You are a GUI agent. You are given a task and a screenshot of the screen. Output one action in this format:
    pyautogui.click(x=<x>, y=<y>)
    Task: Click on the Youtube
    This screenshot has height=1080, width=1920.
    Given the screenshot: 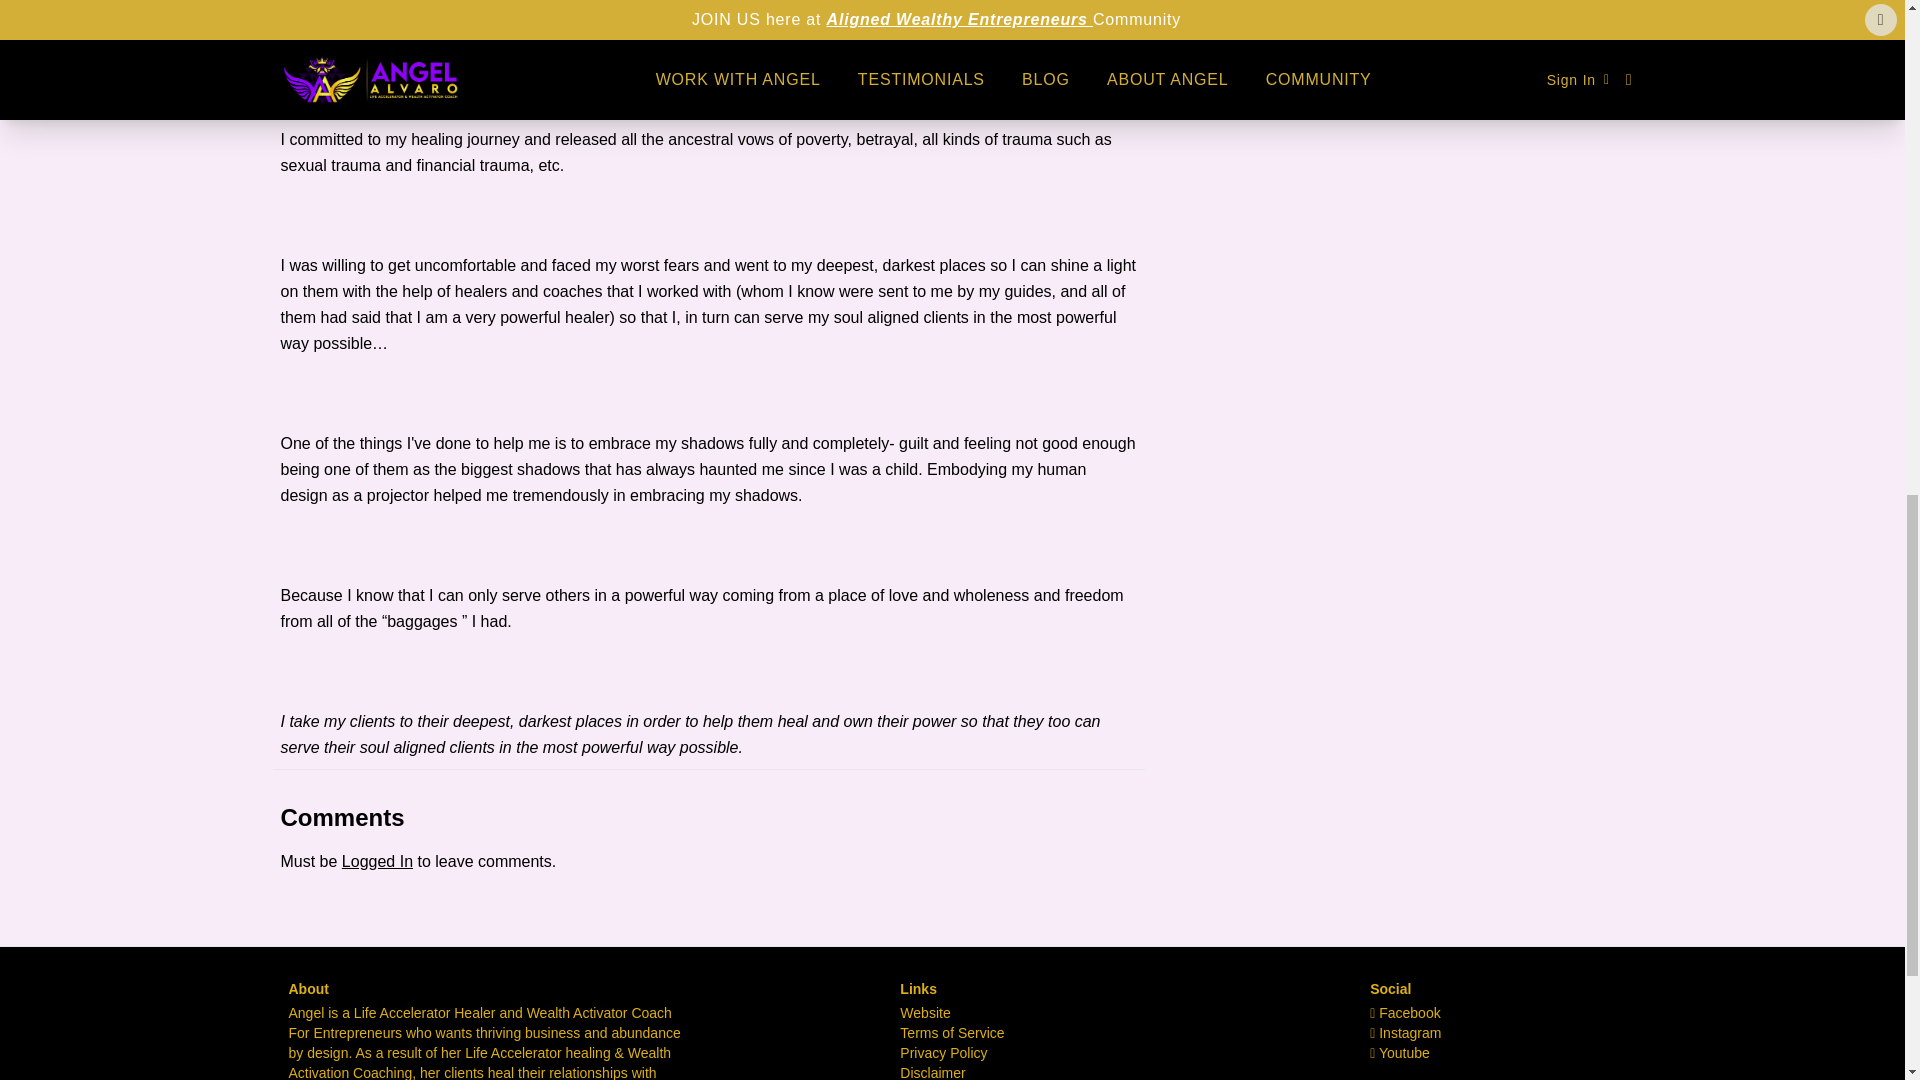 What is the action you would take?
    pyautogui.click(x=1400, y=1052)
    